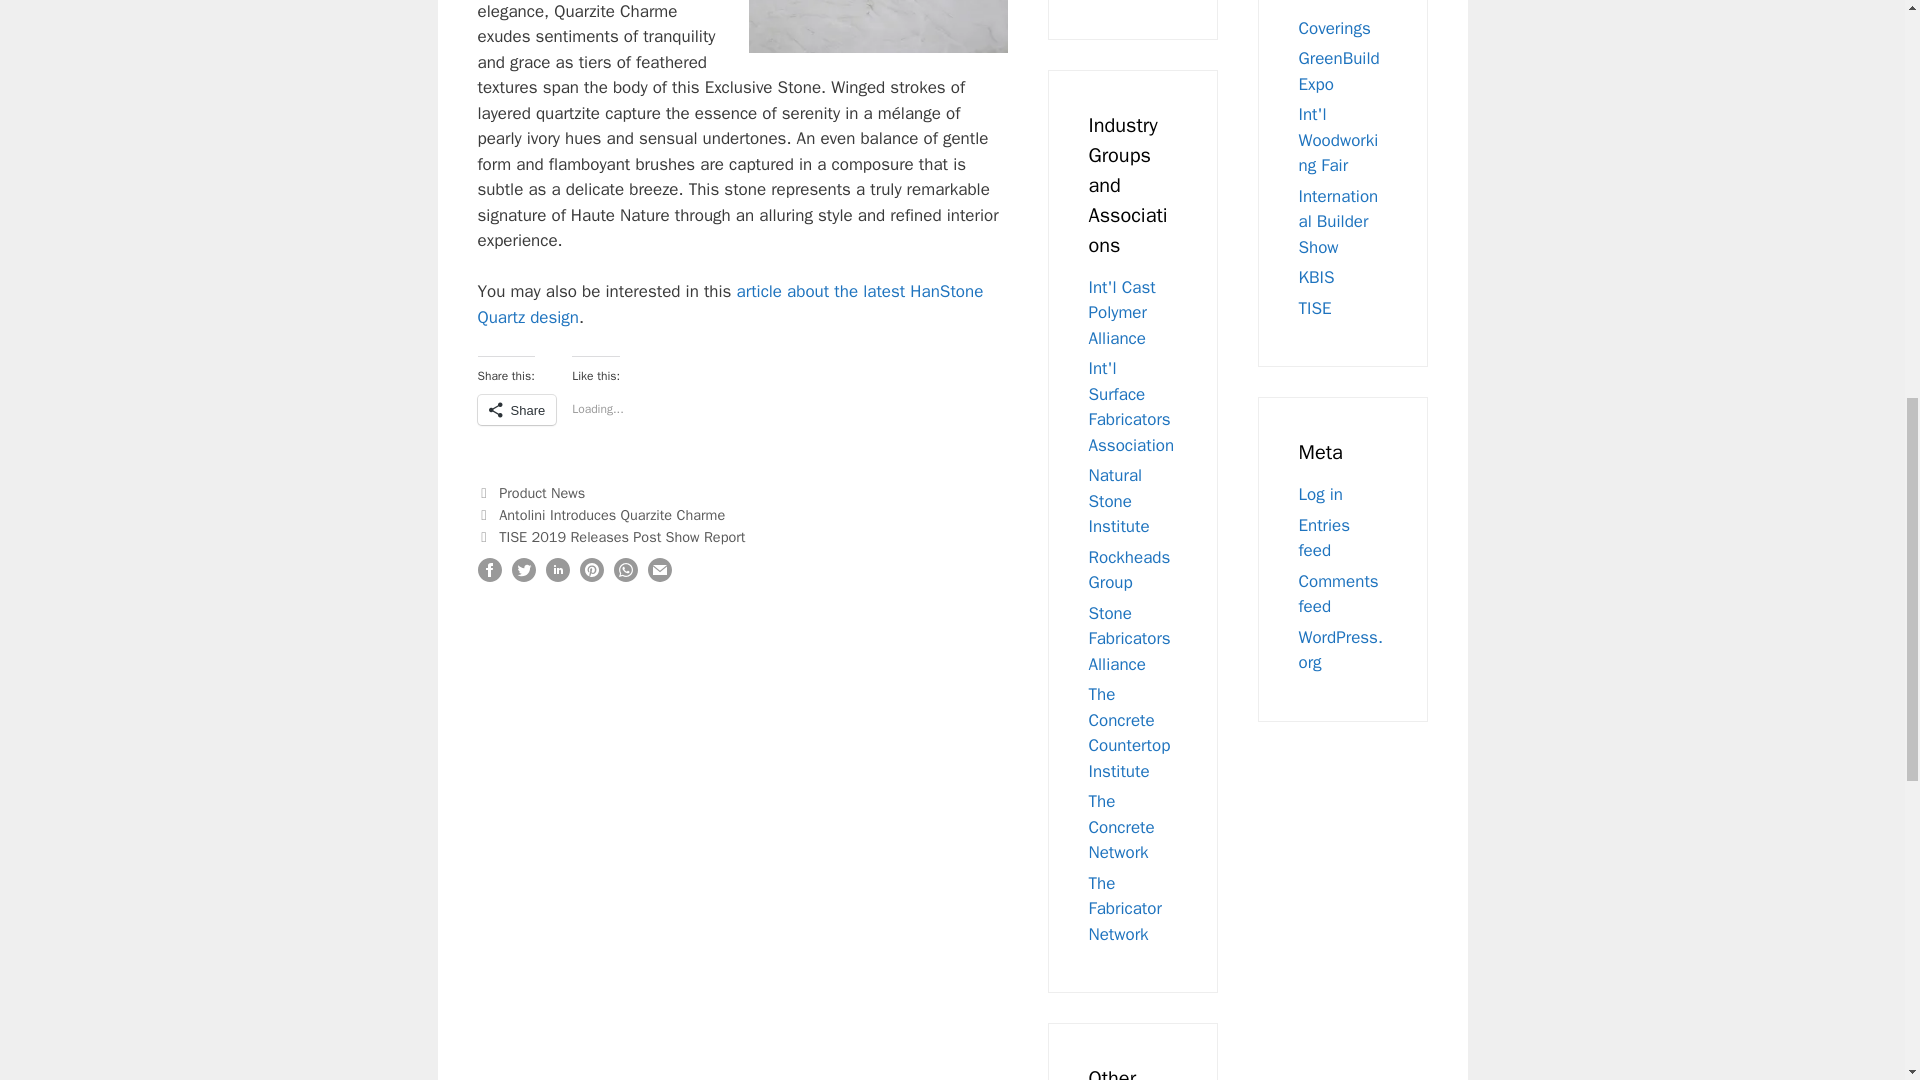 This screenshot has width=1920, height=1080. What do you see at coordinates (524, 576) in the screenshot?
I see `Tweet this post!` at bounding box center [524, 576].